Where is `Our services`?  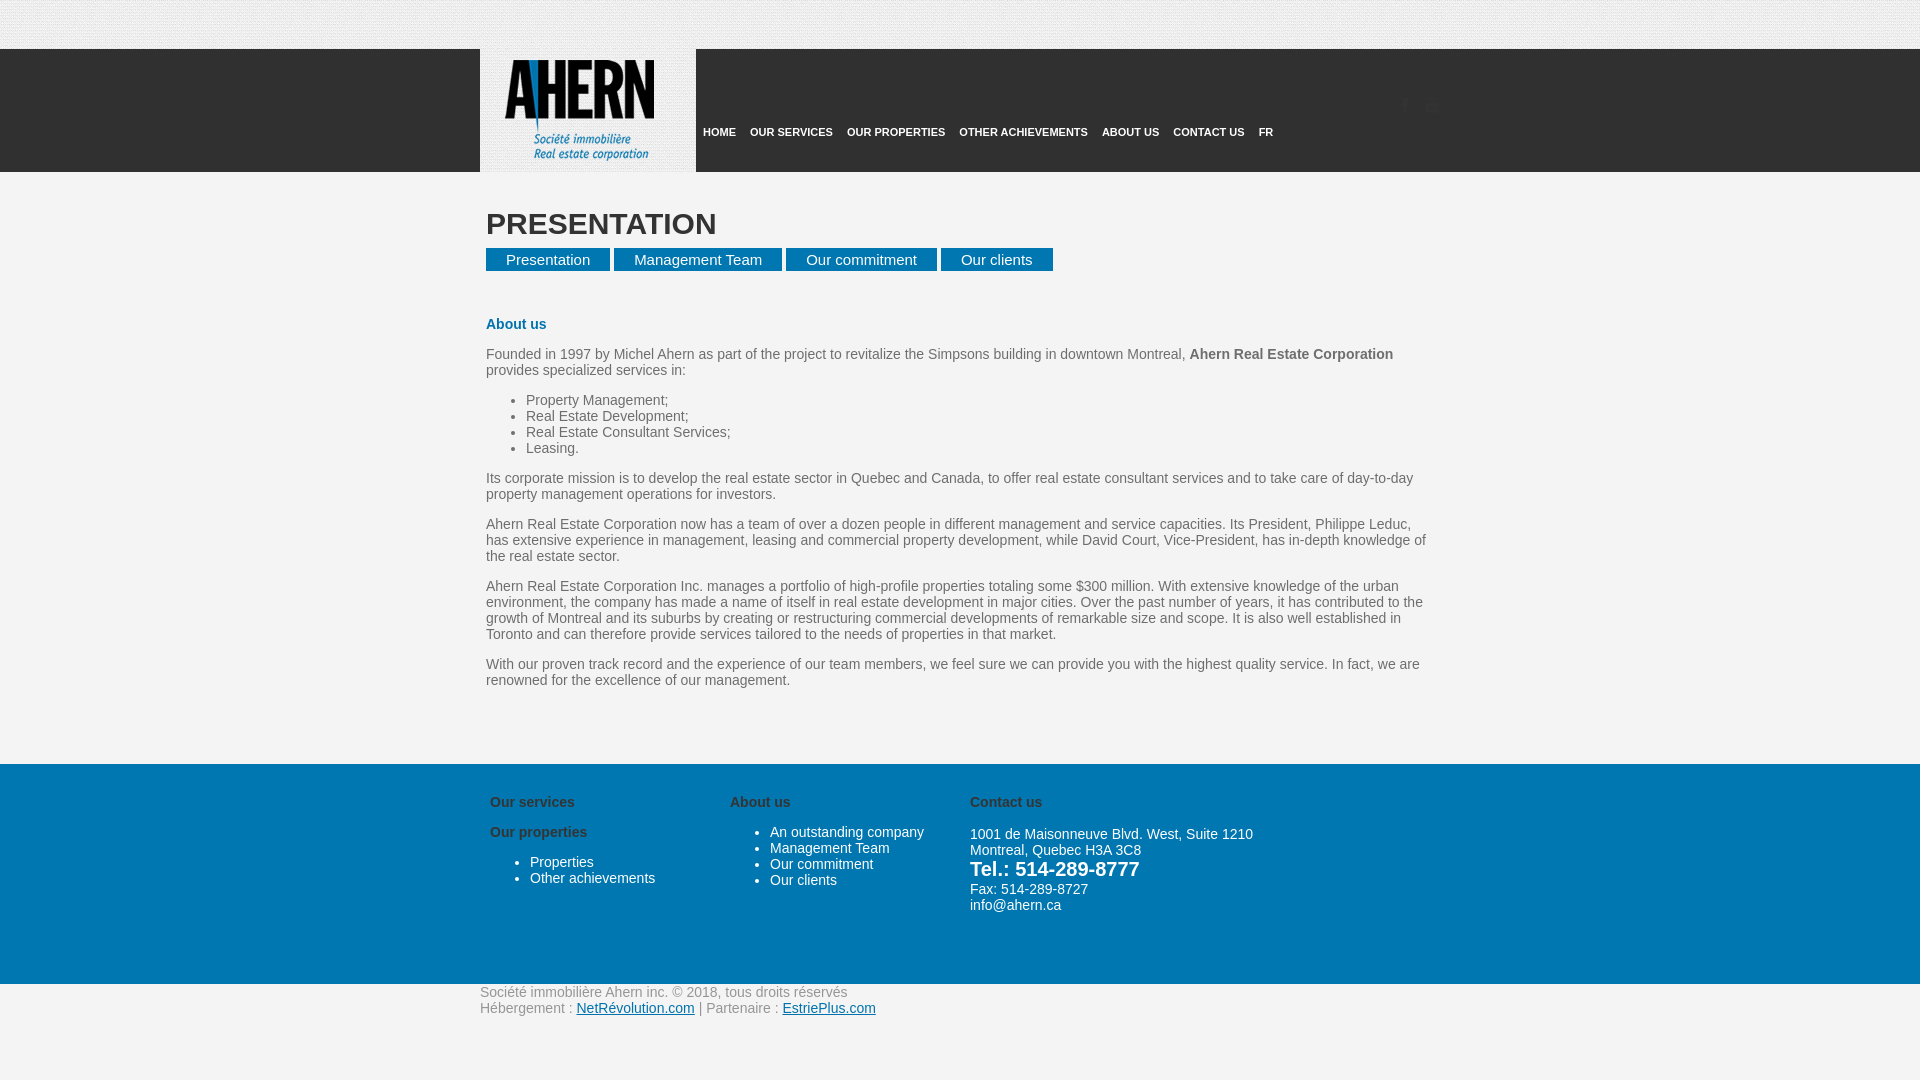 Our services is located at coordinates (532, 802).